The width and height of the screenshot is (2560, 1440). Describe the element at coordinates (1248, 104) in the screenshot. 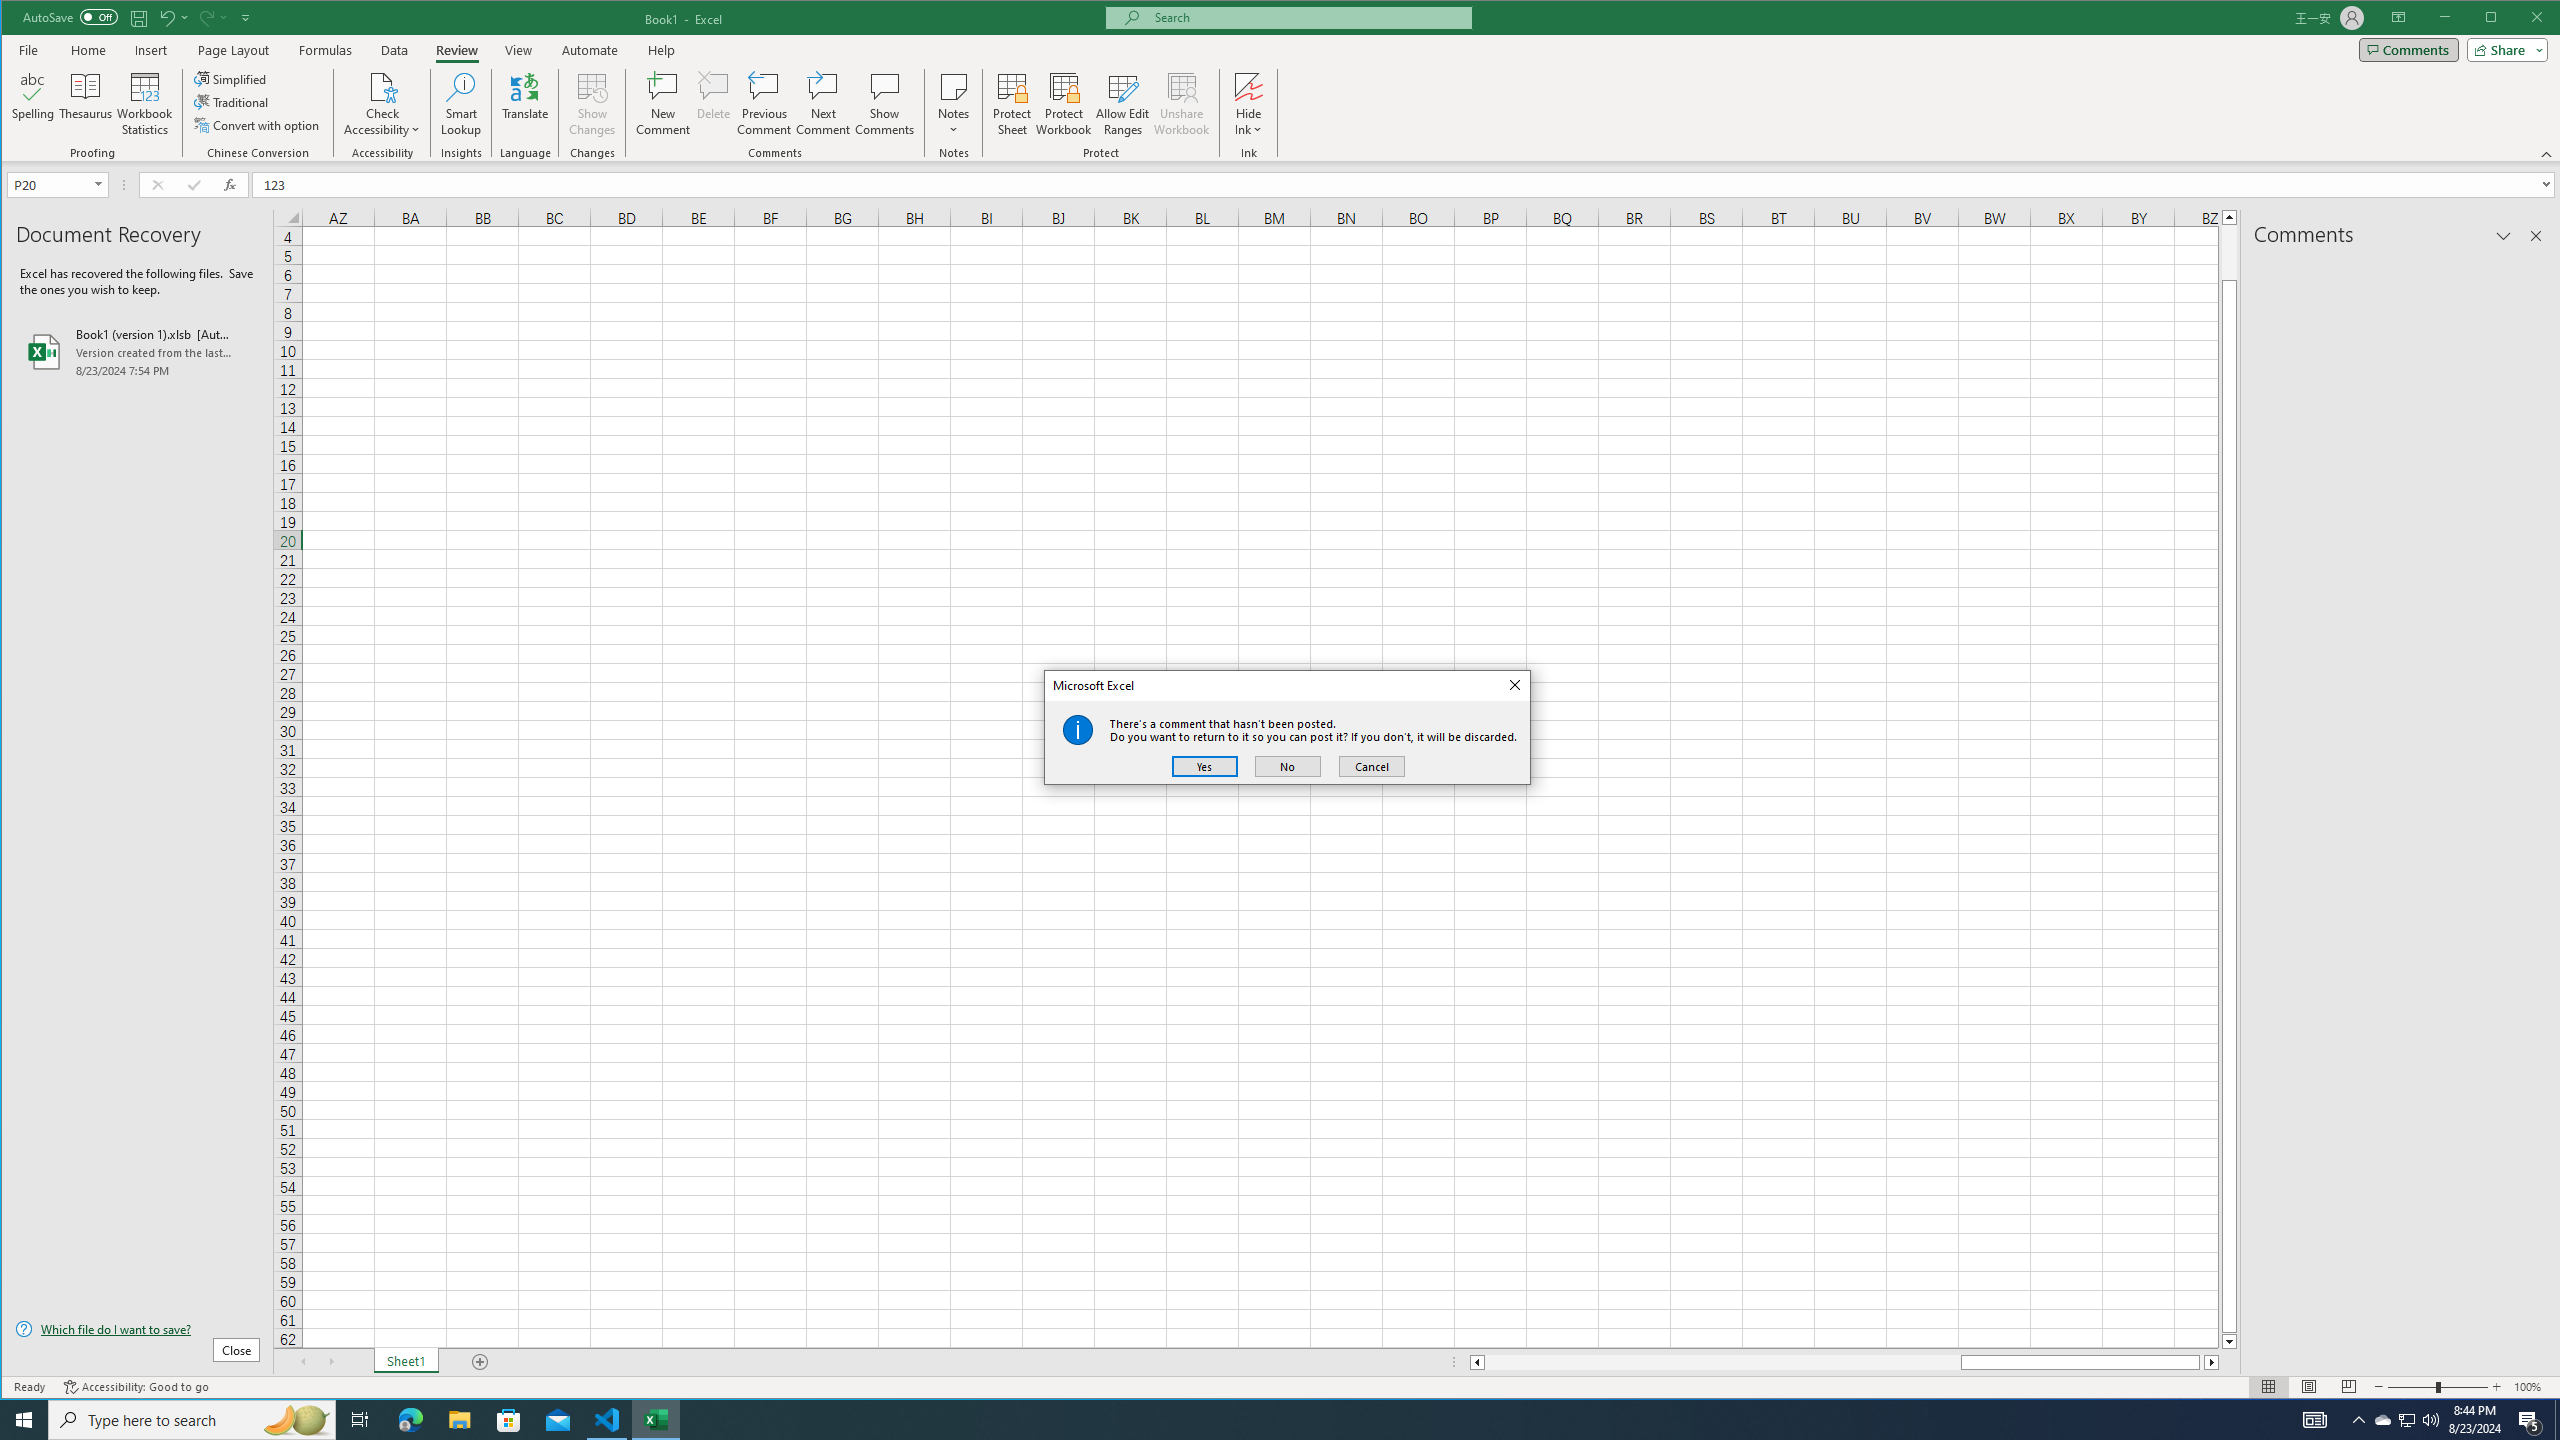

I see `Hide Ink` at that location.